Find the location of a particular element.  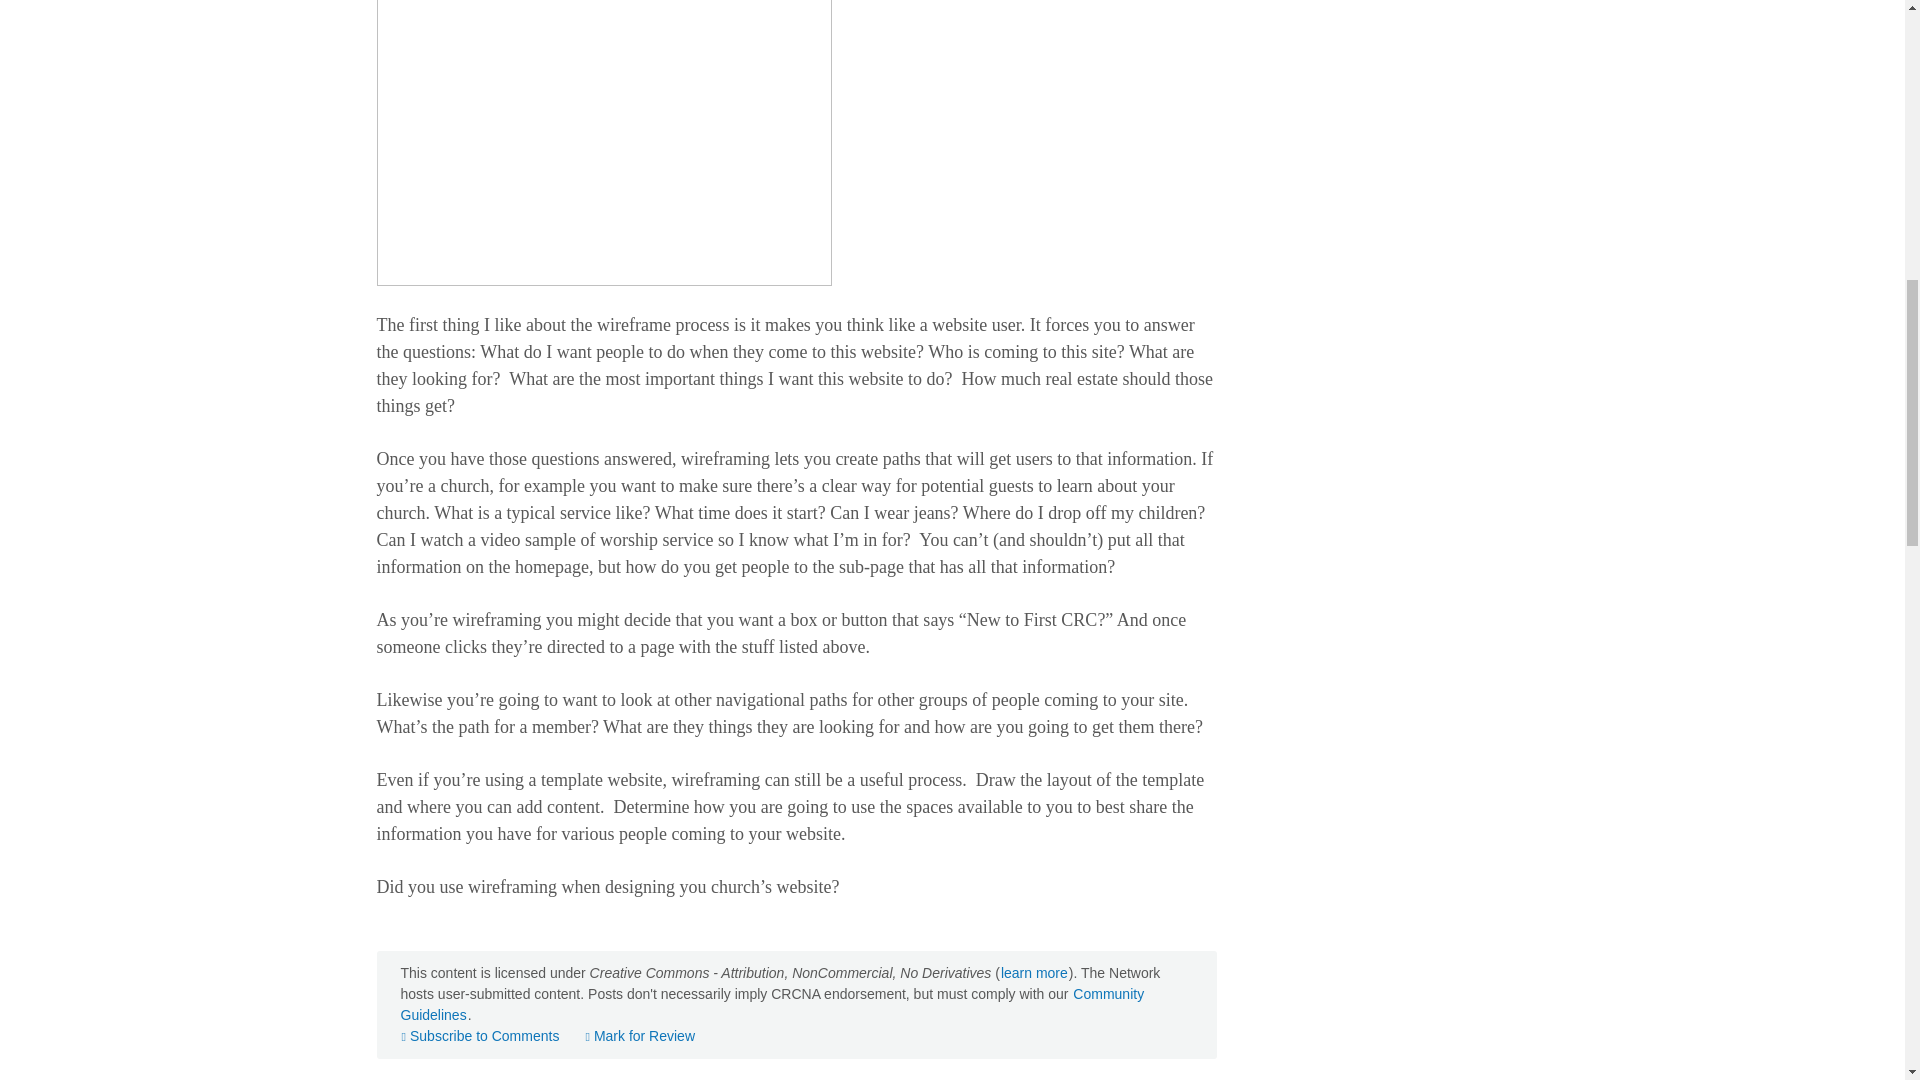

Mark for Review is located at coordinates (639, 1036).